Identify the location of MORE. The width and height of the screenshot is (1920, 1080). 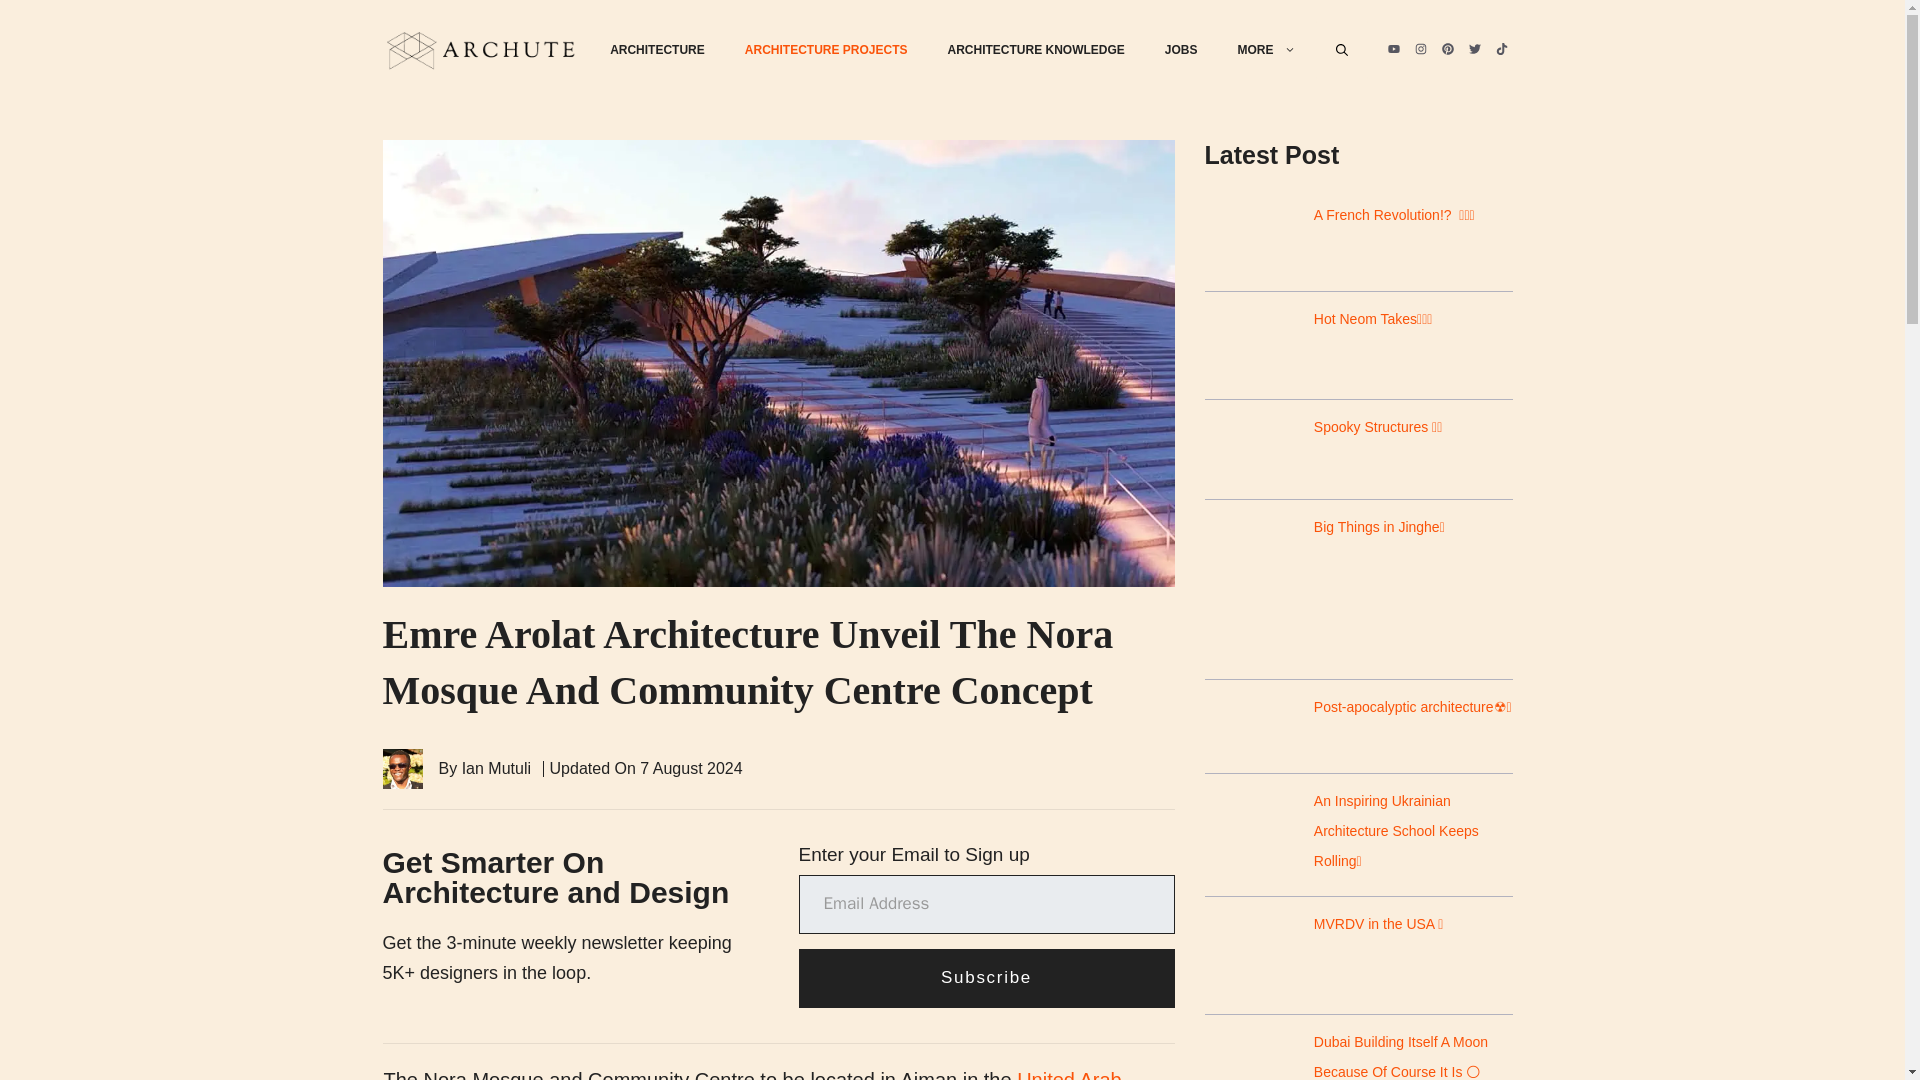
(1266, 50).